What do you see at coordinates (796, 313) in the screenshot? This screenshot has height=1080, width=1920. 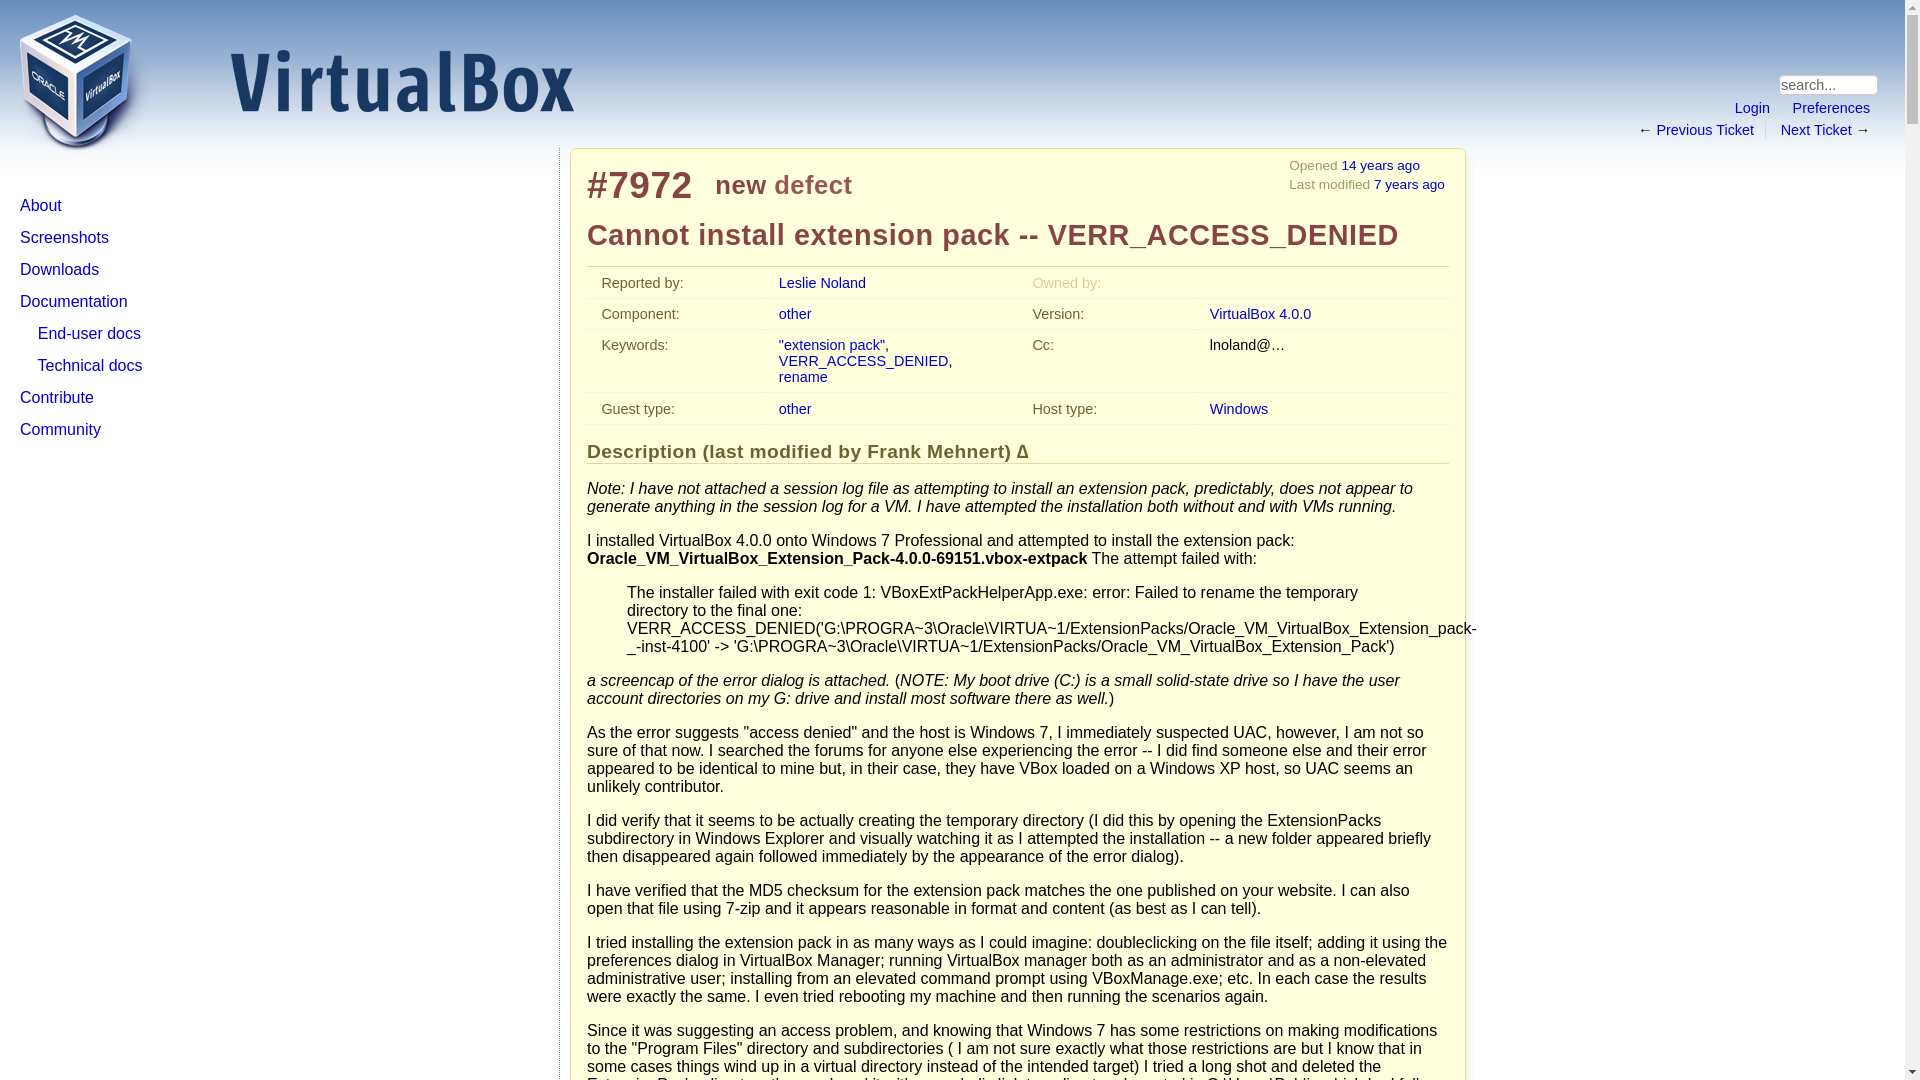 I see `other` at bounding box center [796, 313].